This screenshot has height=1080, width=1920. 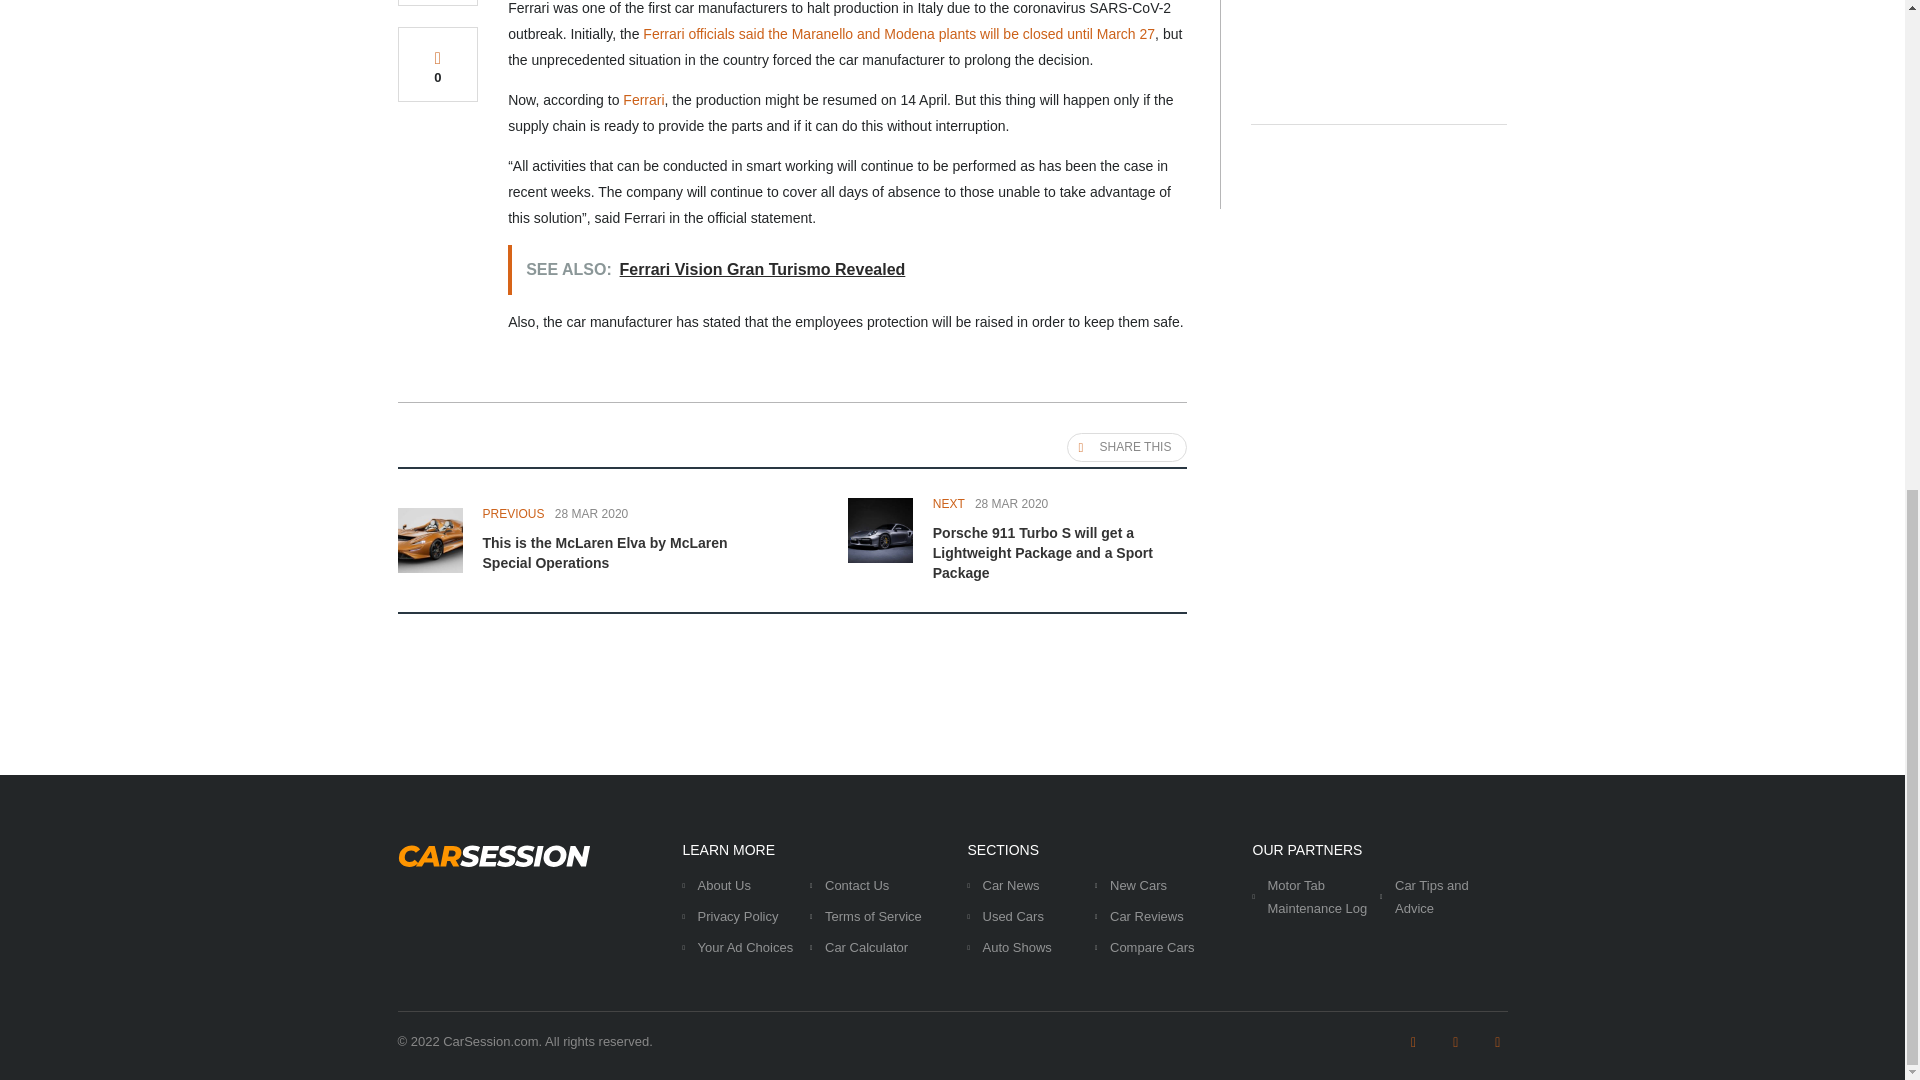 I want to click on Car Calculator, so click(x=866, y=946).